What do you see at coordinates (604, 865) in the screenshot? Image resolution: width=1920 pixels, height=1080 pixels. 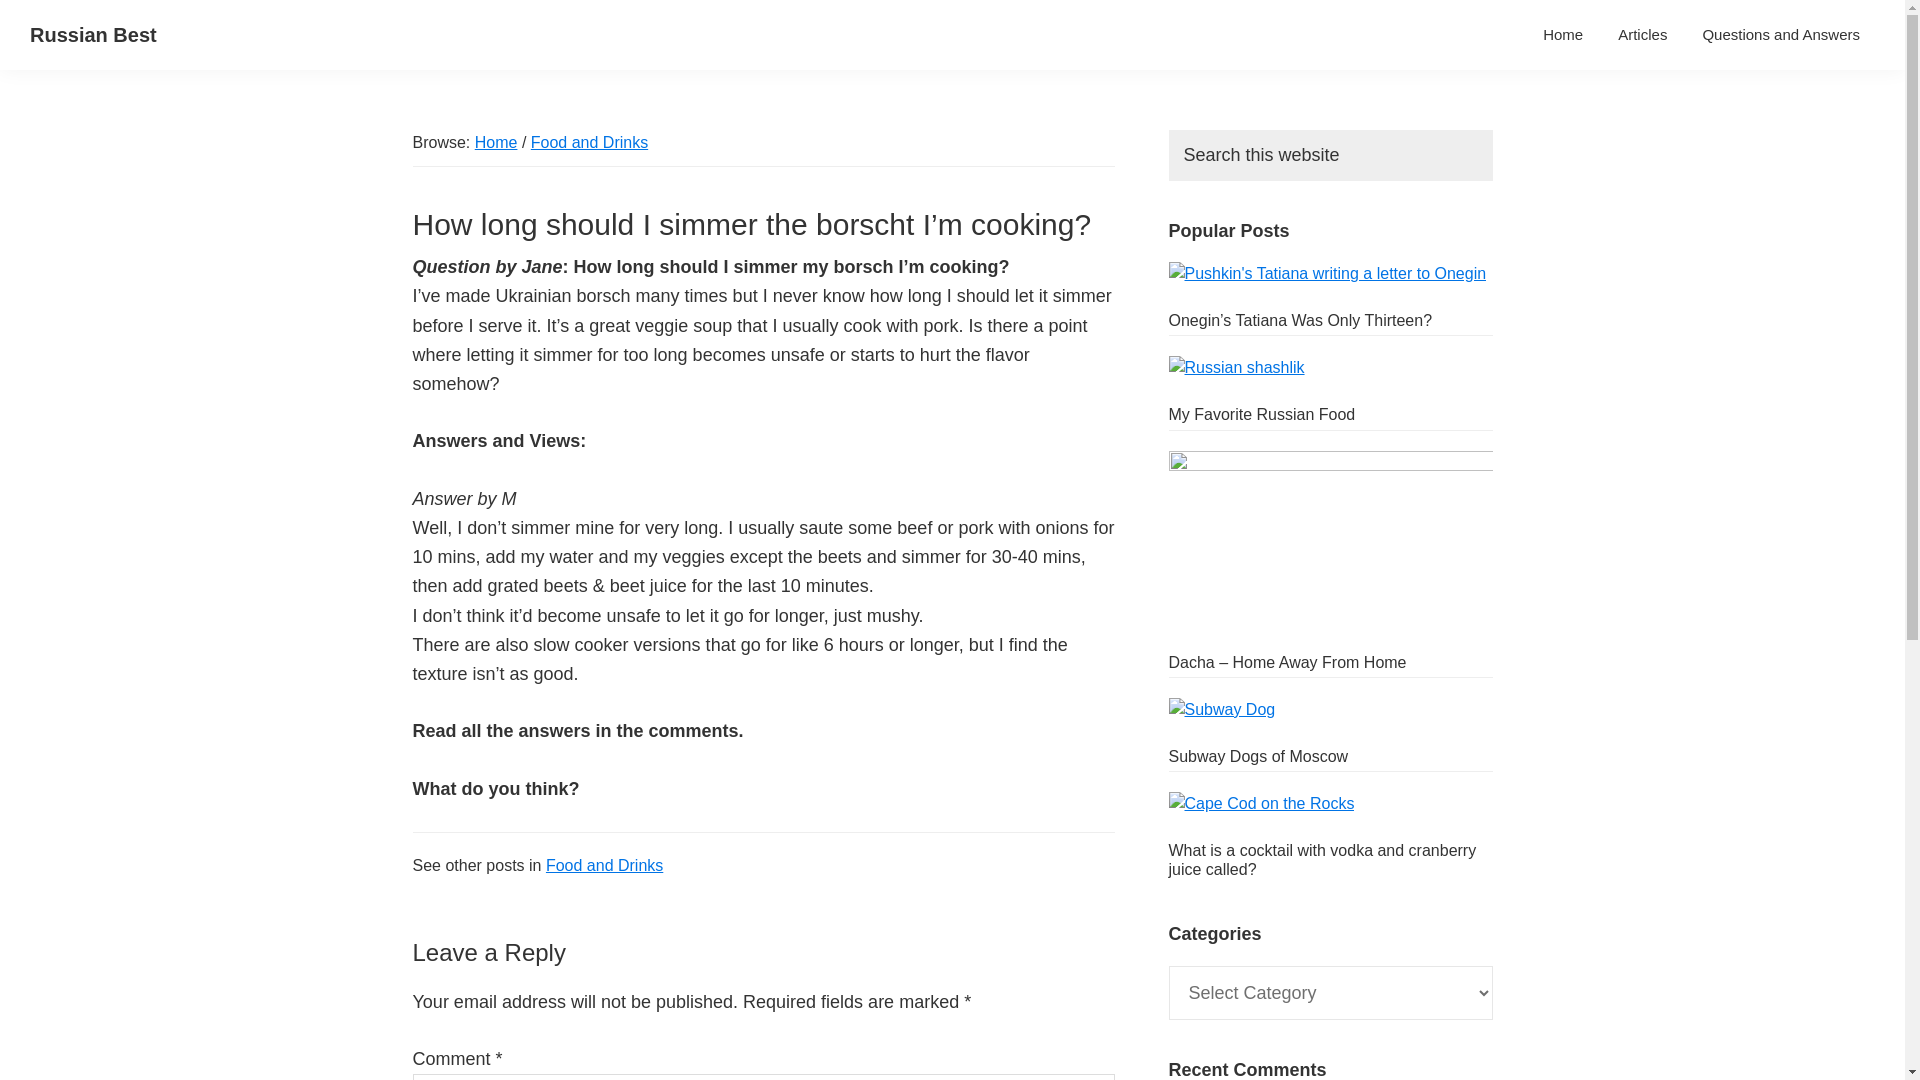 I see `Food and Drinks` at bounding box center [604, 865].